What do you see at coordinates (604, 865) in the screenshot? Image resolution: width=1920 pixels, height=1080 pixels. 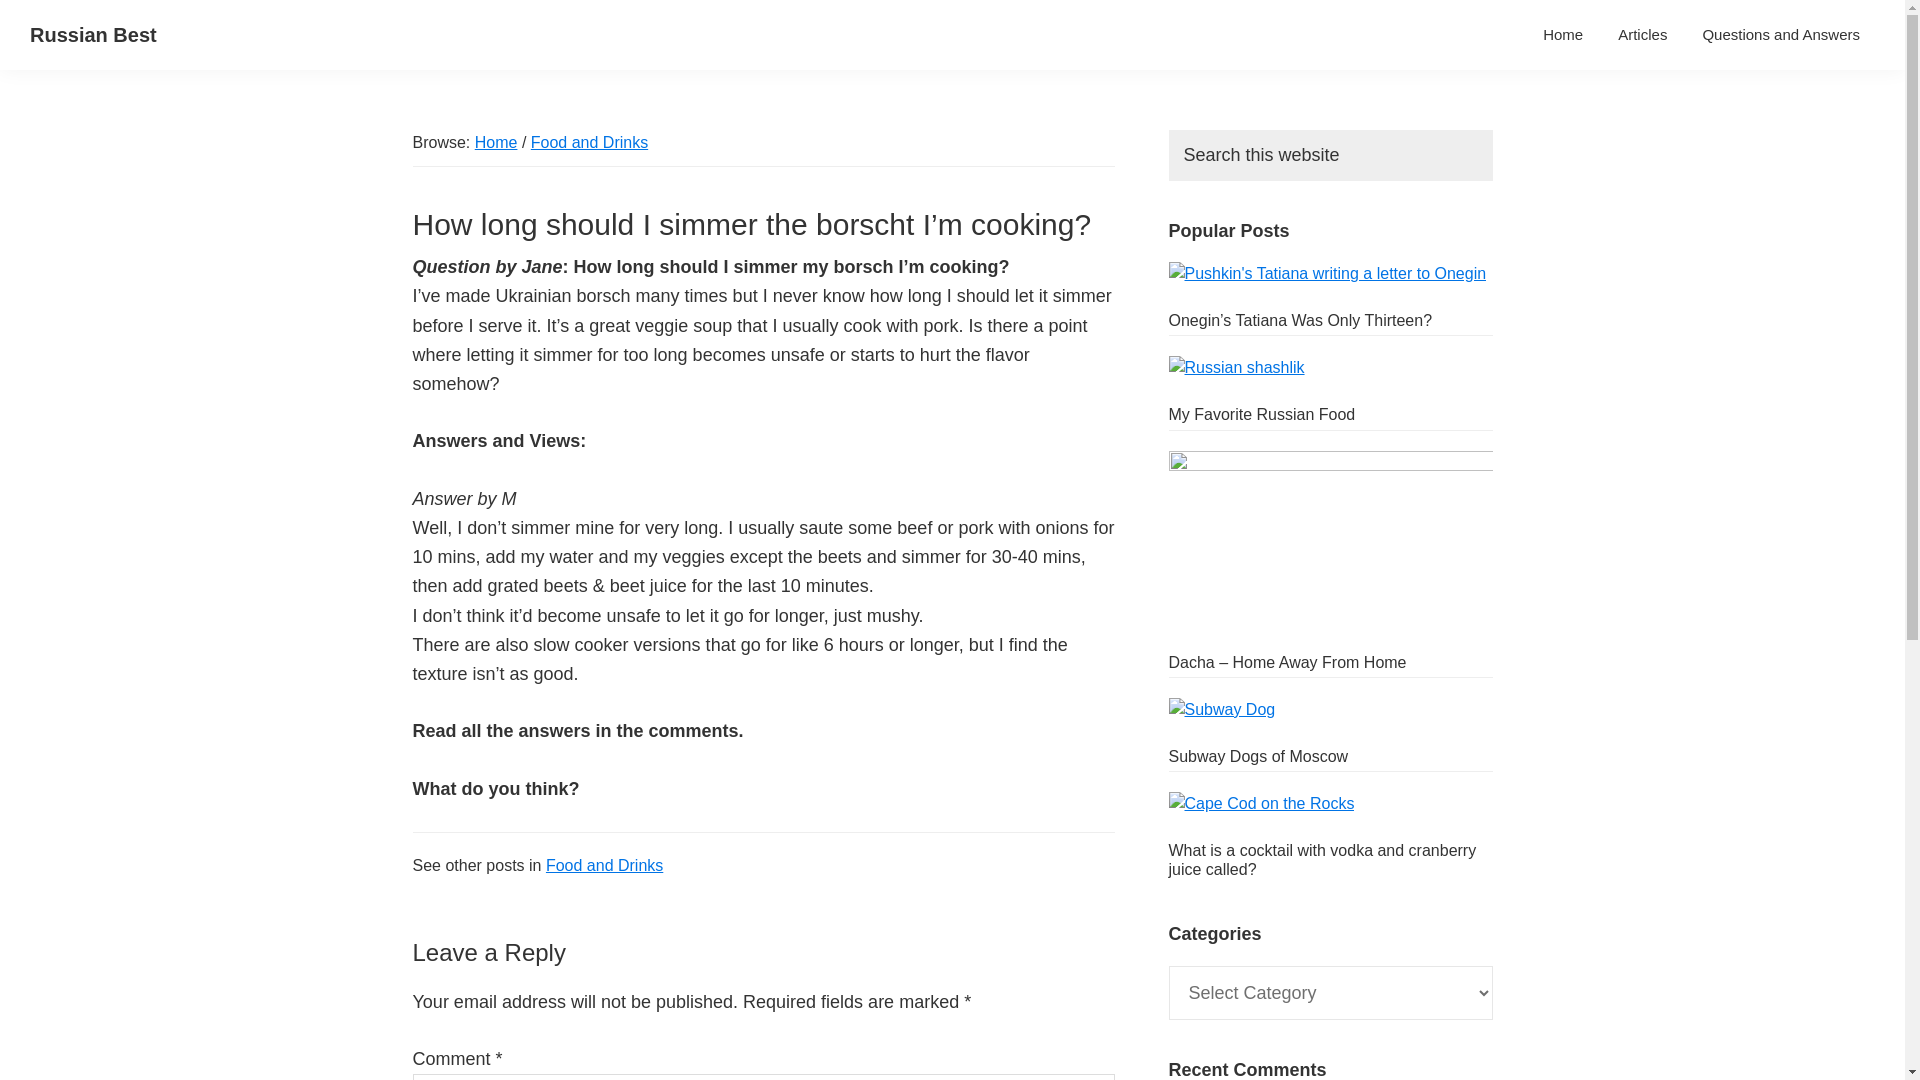 I see `Food and Drinks` at bounding box center [604, 865].